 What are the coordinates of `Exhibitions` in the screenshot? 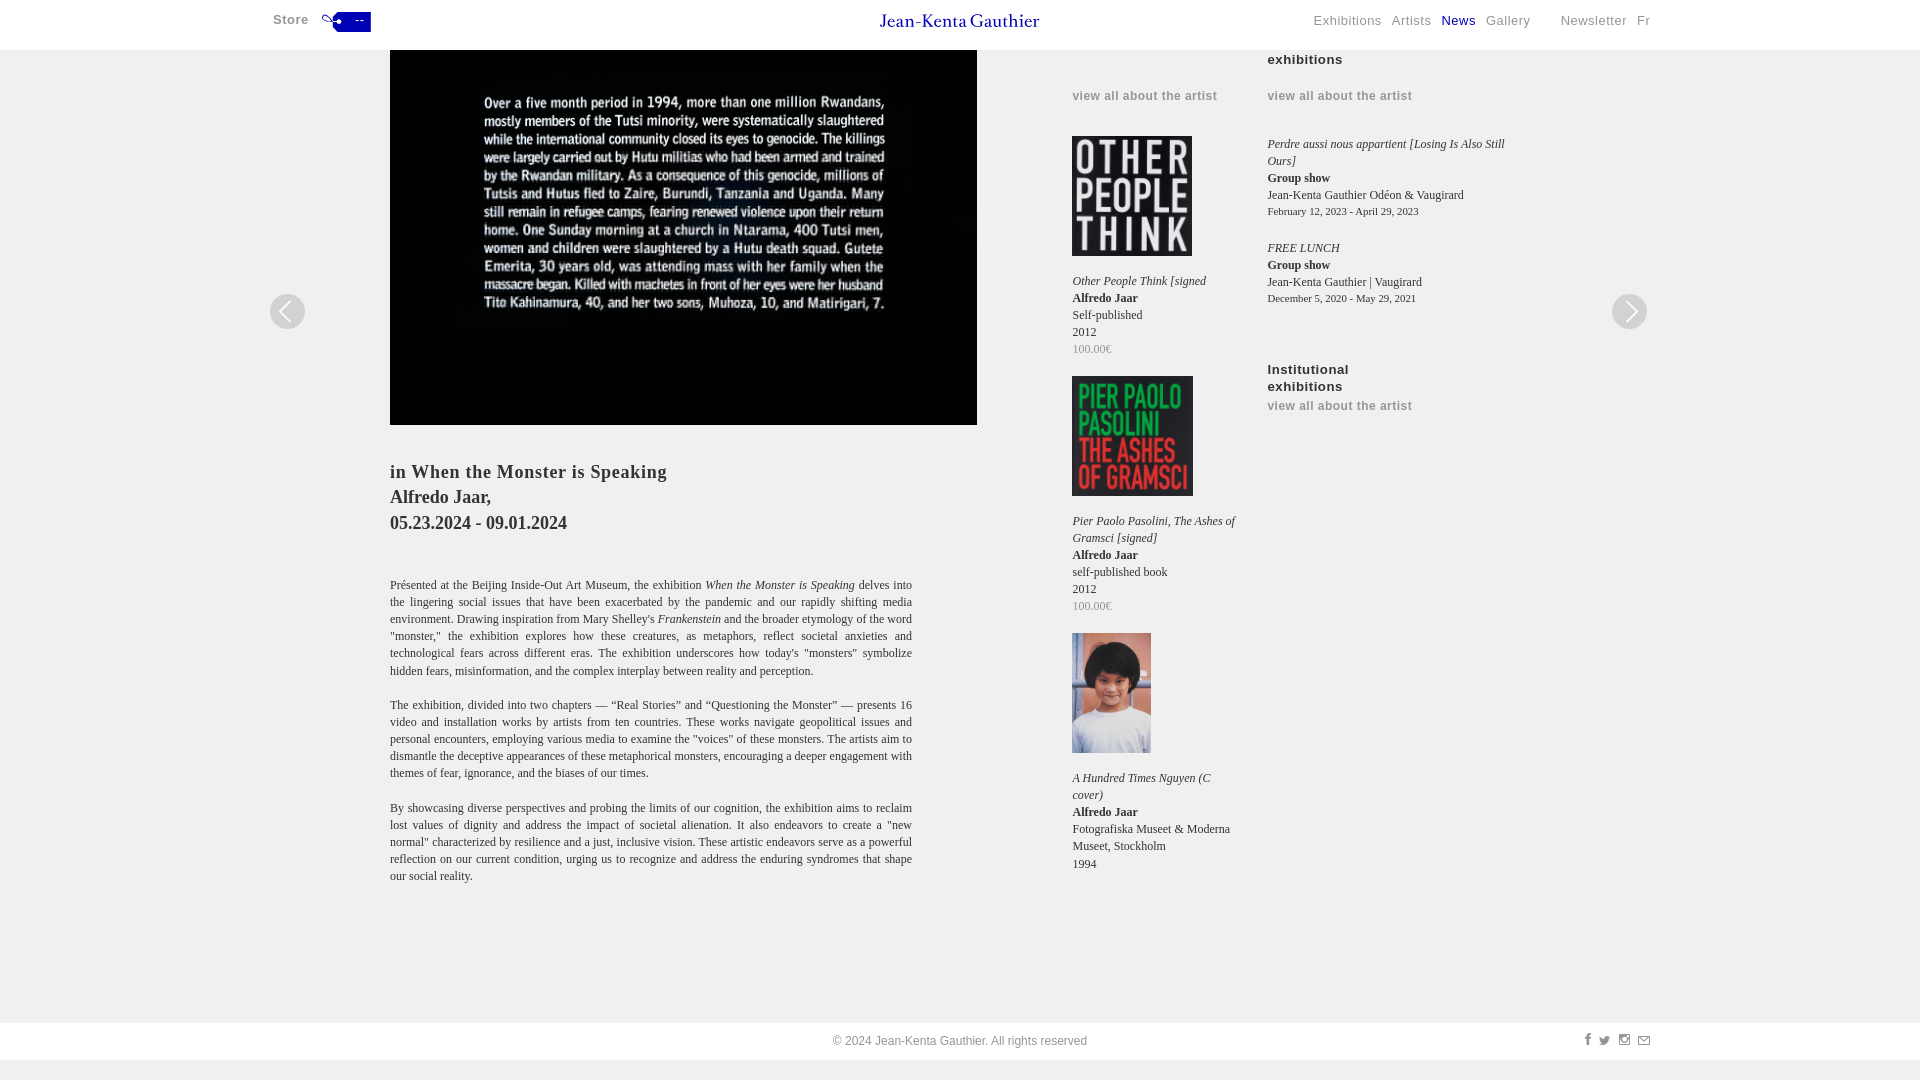 It's located at (1352, 5).